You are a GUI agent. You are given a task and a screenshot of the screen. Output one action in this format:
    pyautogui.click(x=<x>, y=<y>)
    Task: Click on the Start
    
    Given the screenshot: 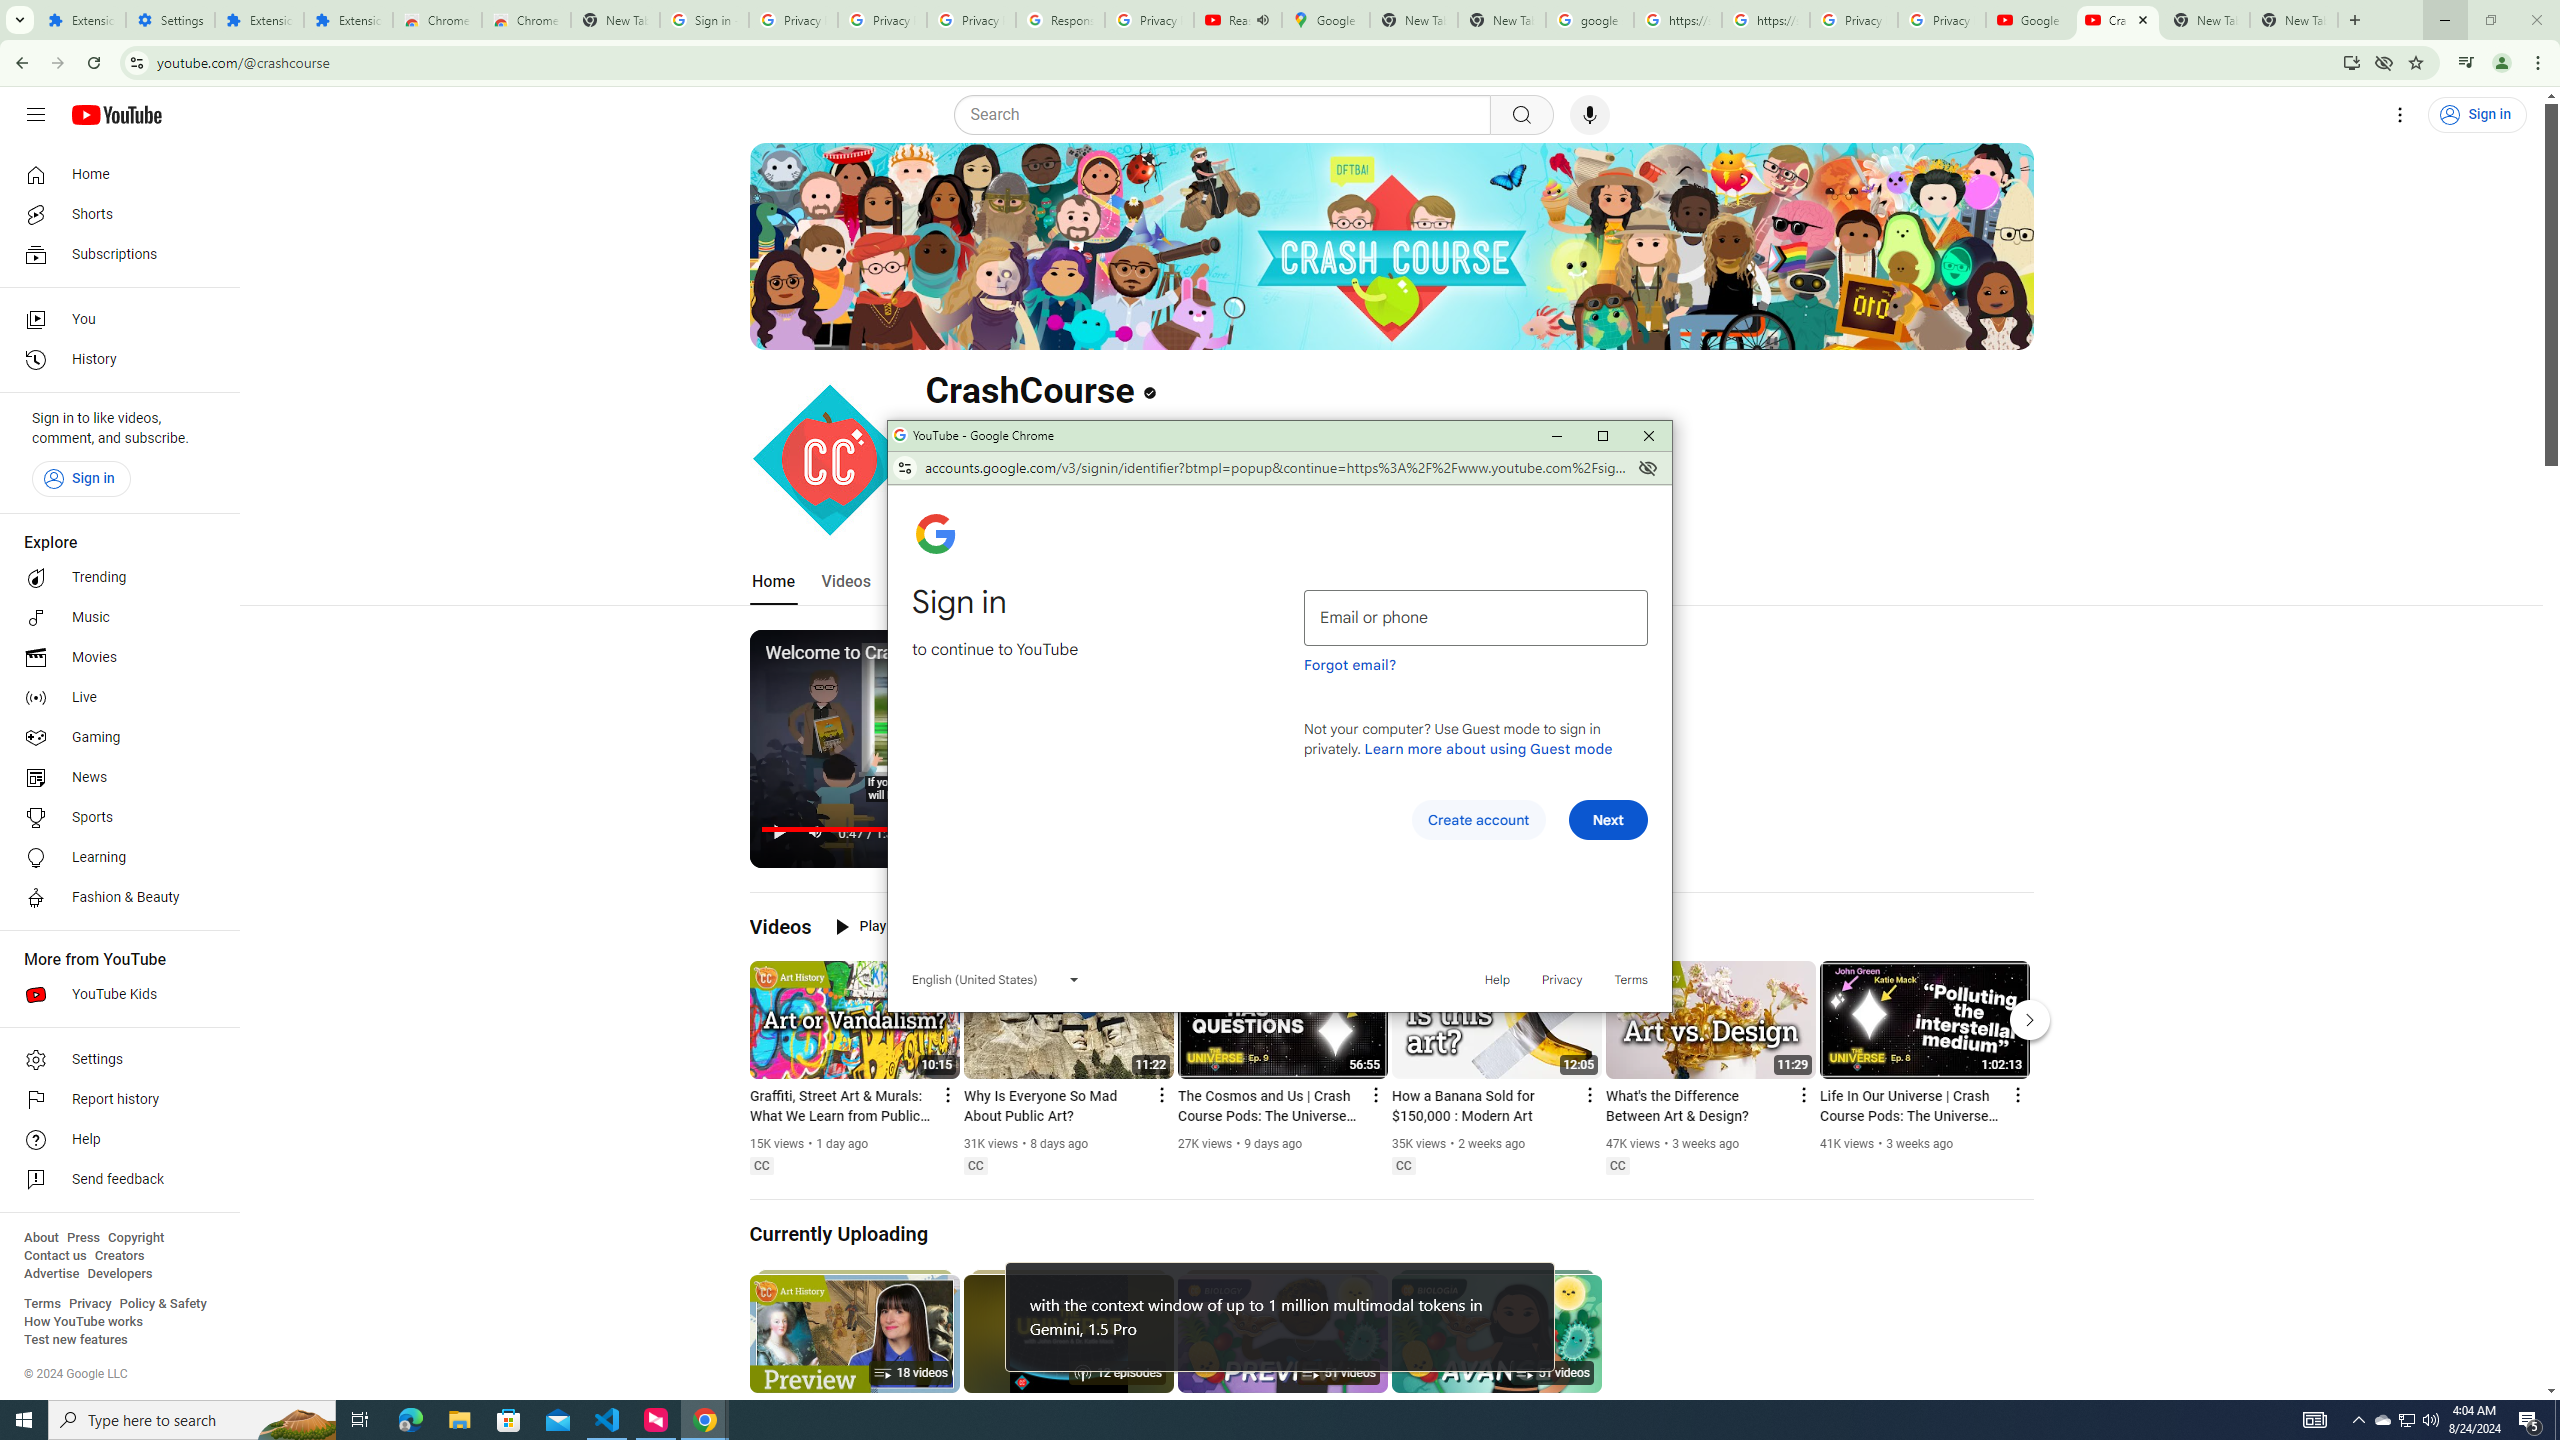 What is the action you would take?
    pyautogui.click(x=24, y=1420)
    